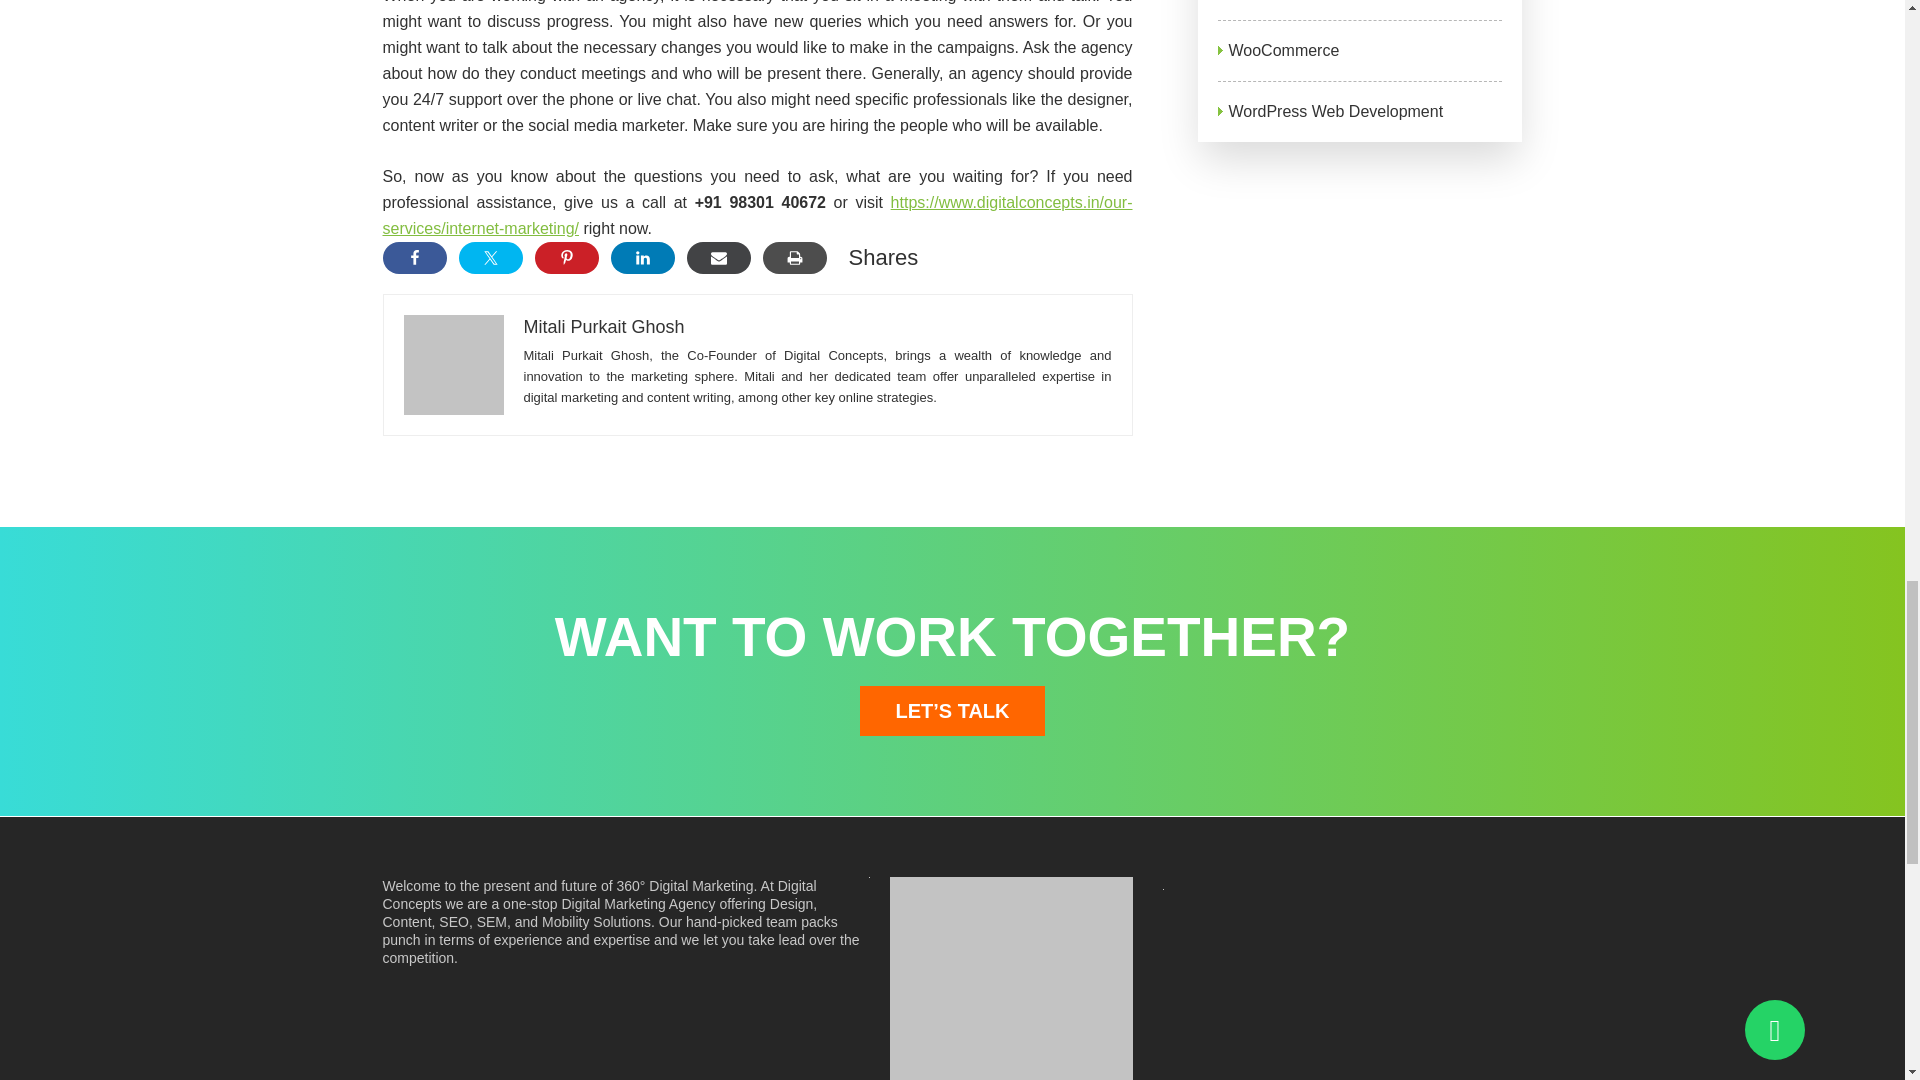  What do you see at coordinates (642, 258) in the screenshot?
I see `Share on LinkedIn` at bounding box center [642, 258].